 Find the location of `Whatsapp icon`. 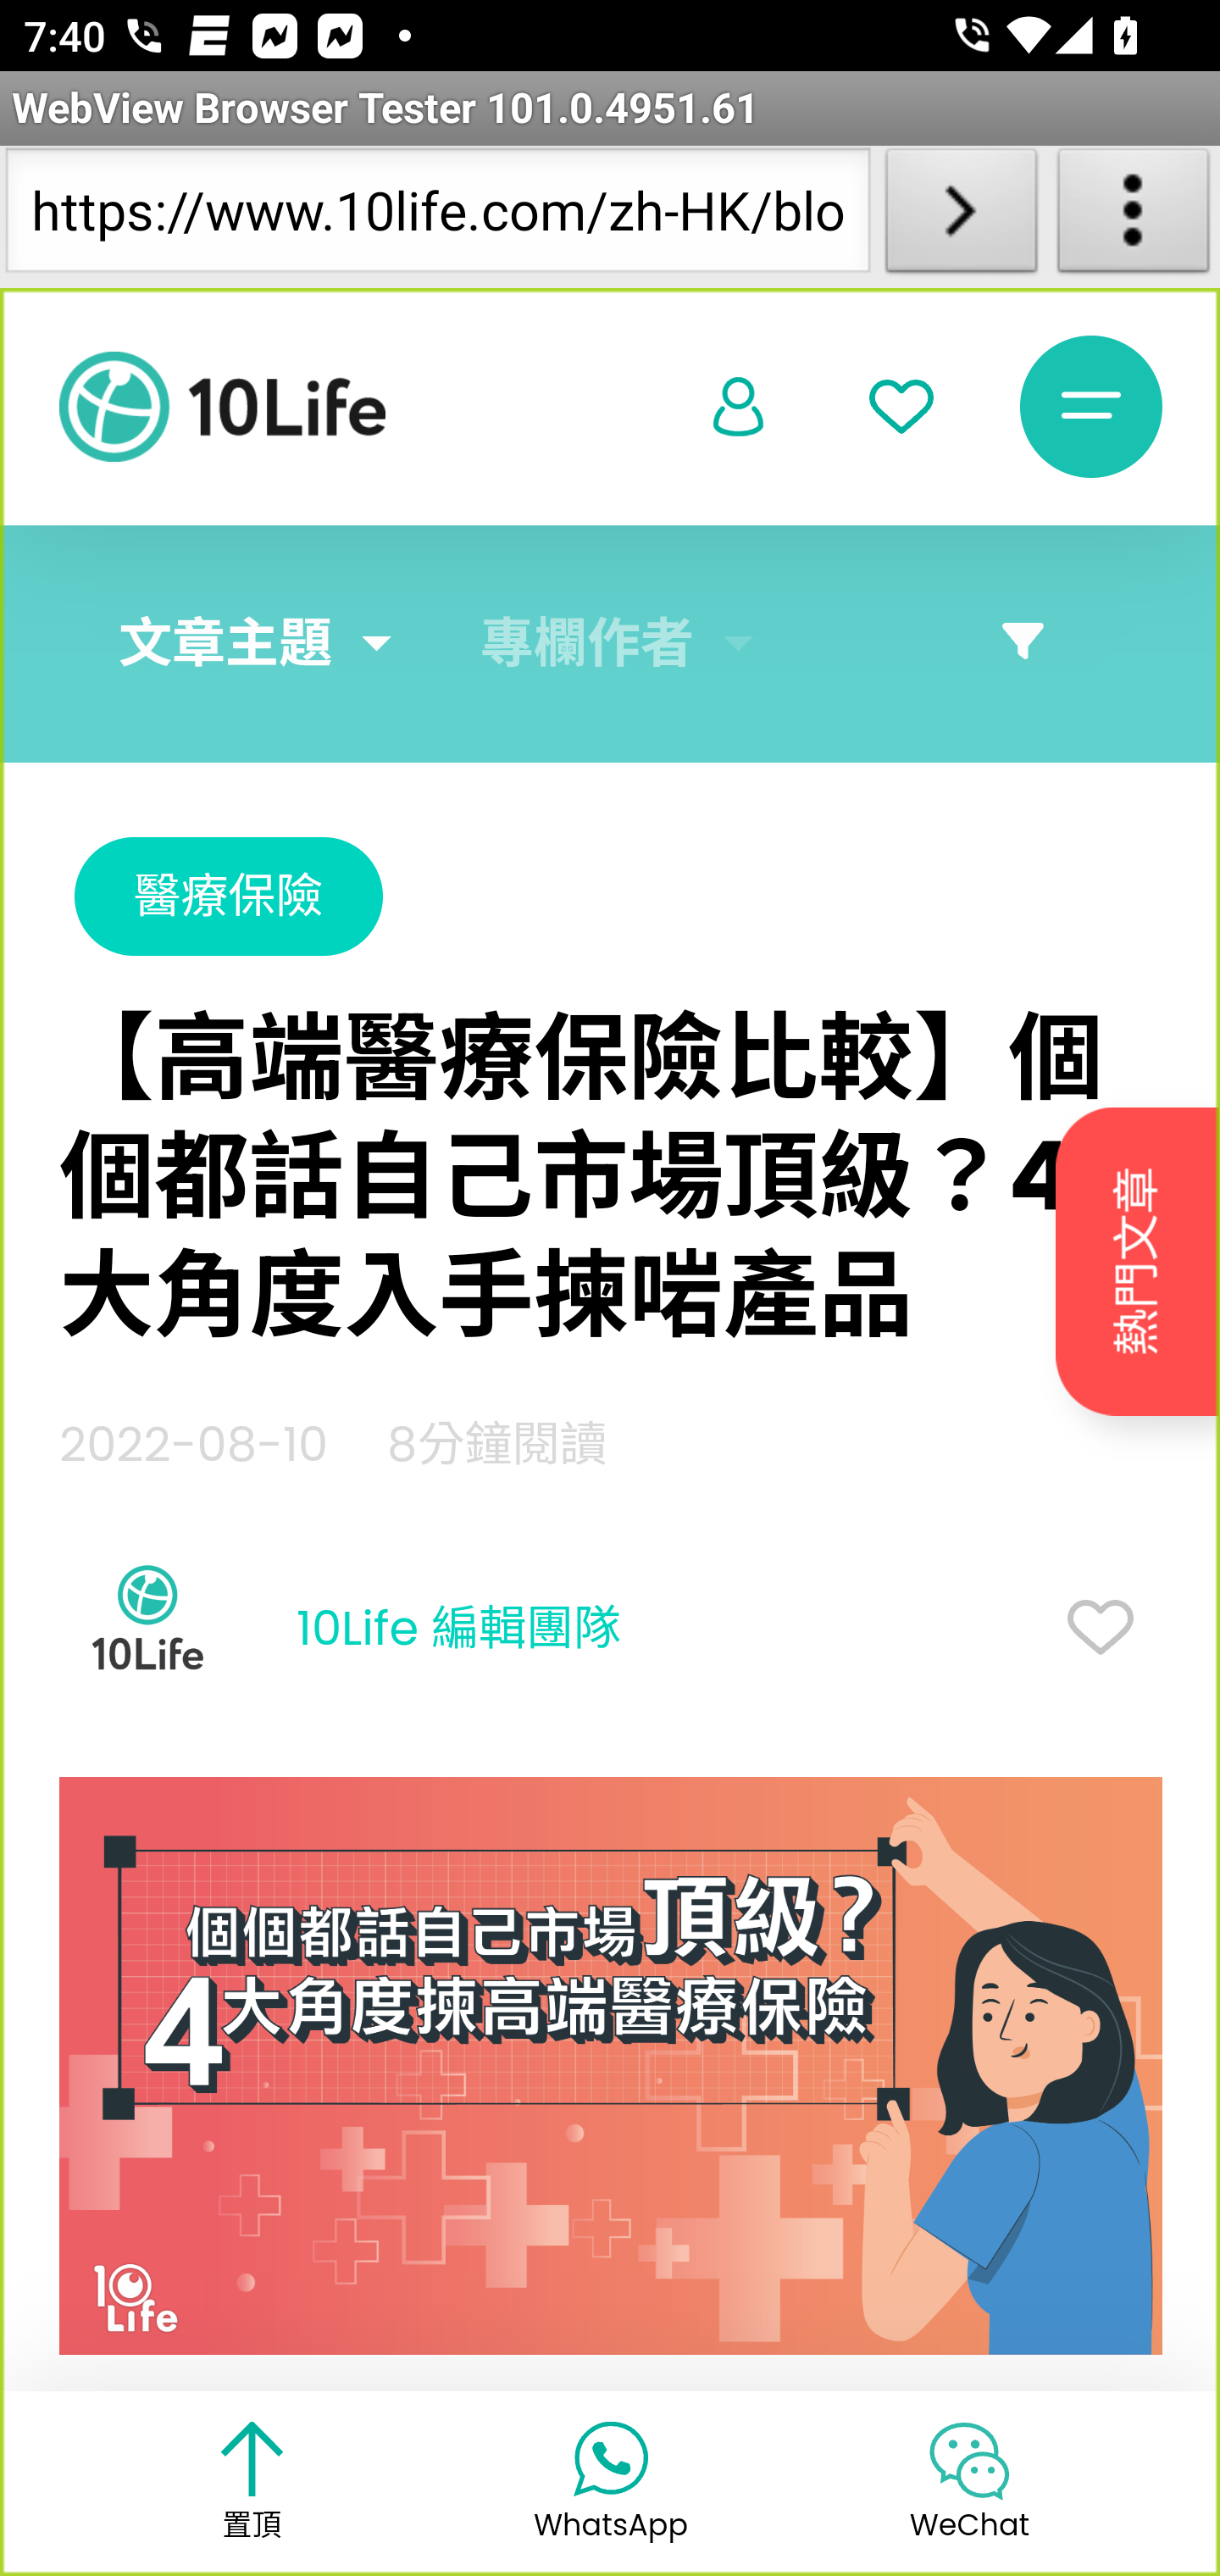

Whatsapp icon is located at coordinates (610, 2456).